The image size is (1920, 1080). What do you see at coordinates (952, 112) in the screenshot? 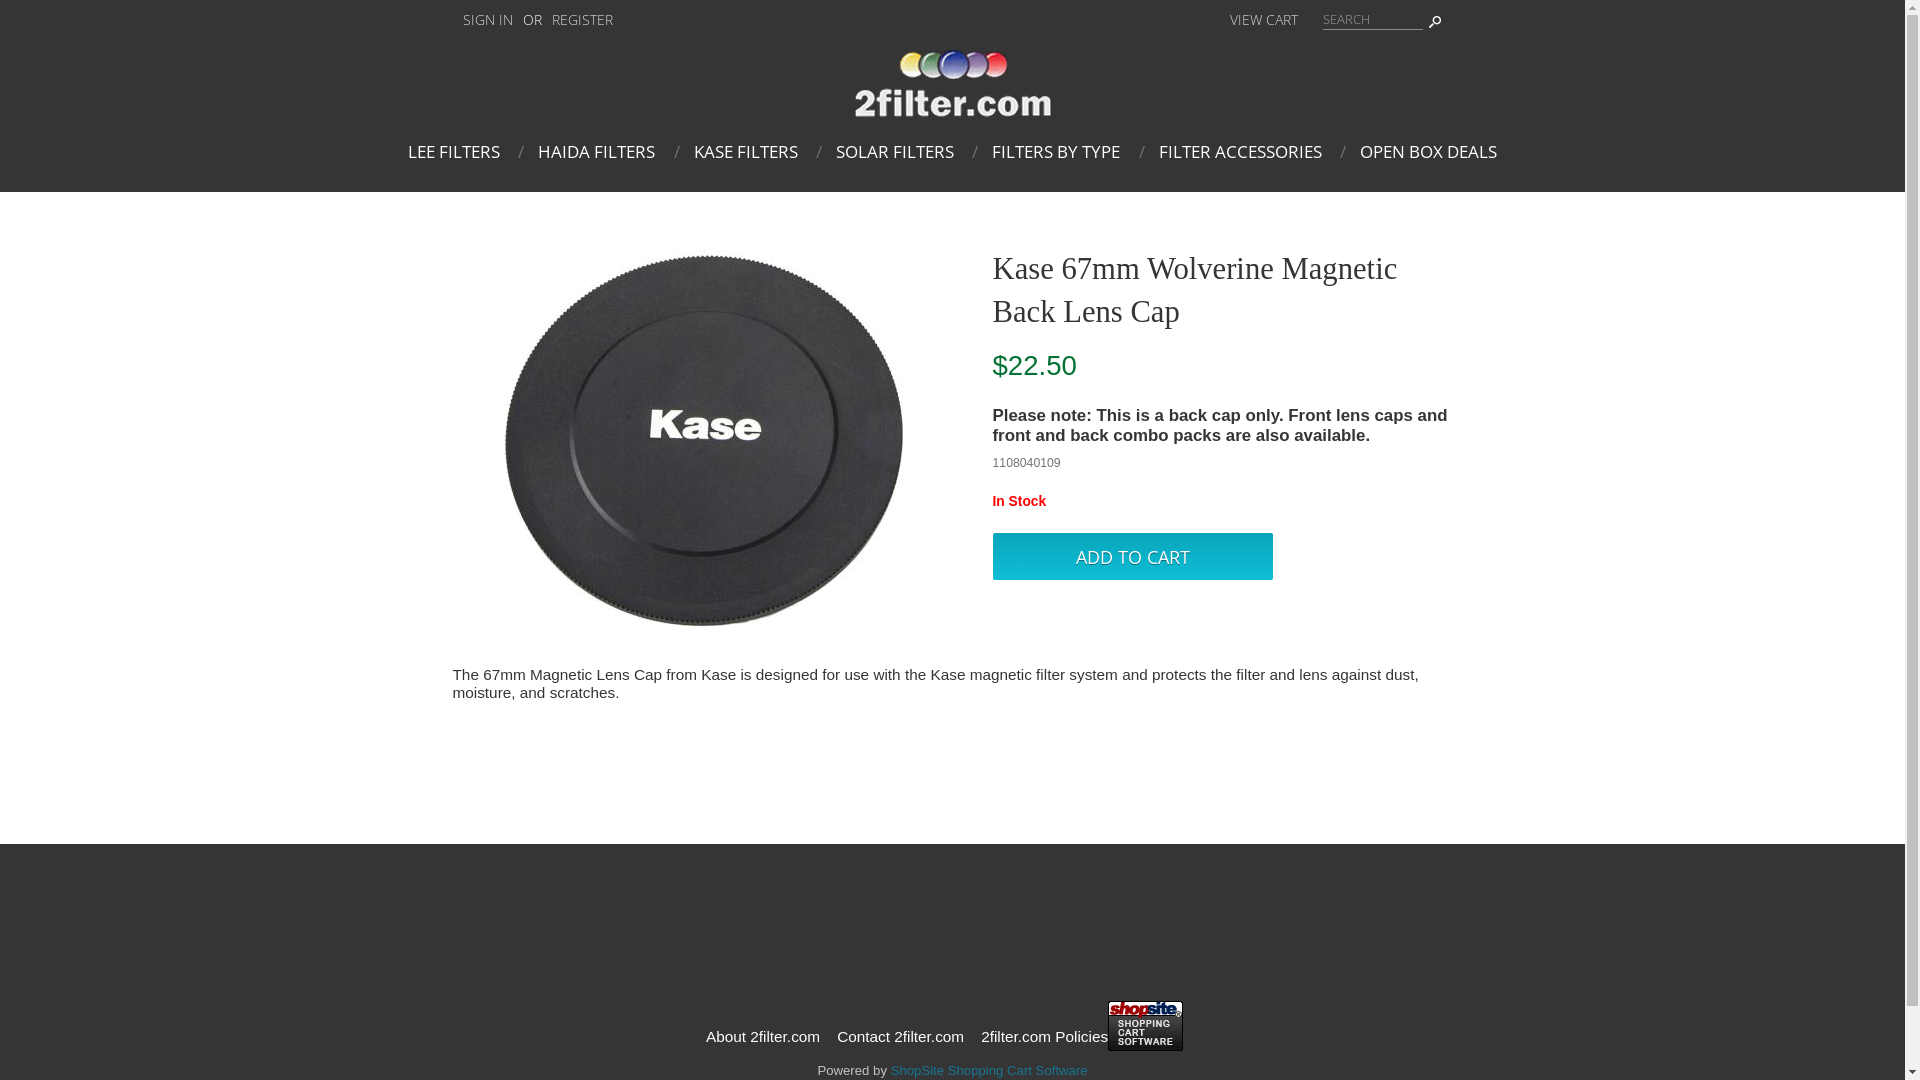
I see `2filter.com` at bounding box center [952, 112].